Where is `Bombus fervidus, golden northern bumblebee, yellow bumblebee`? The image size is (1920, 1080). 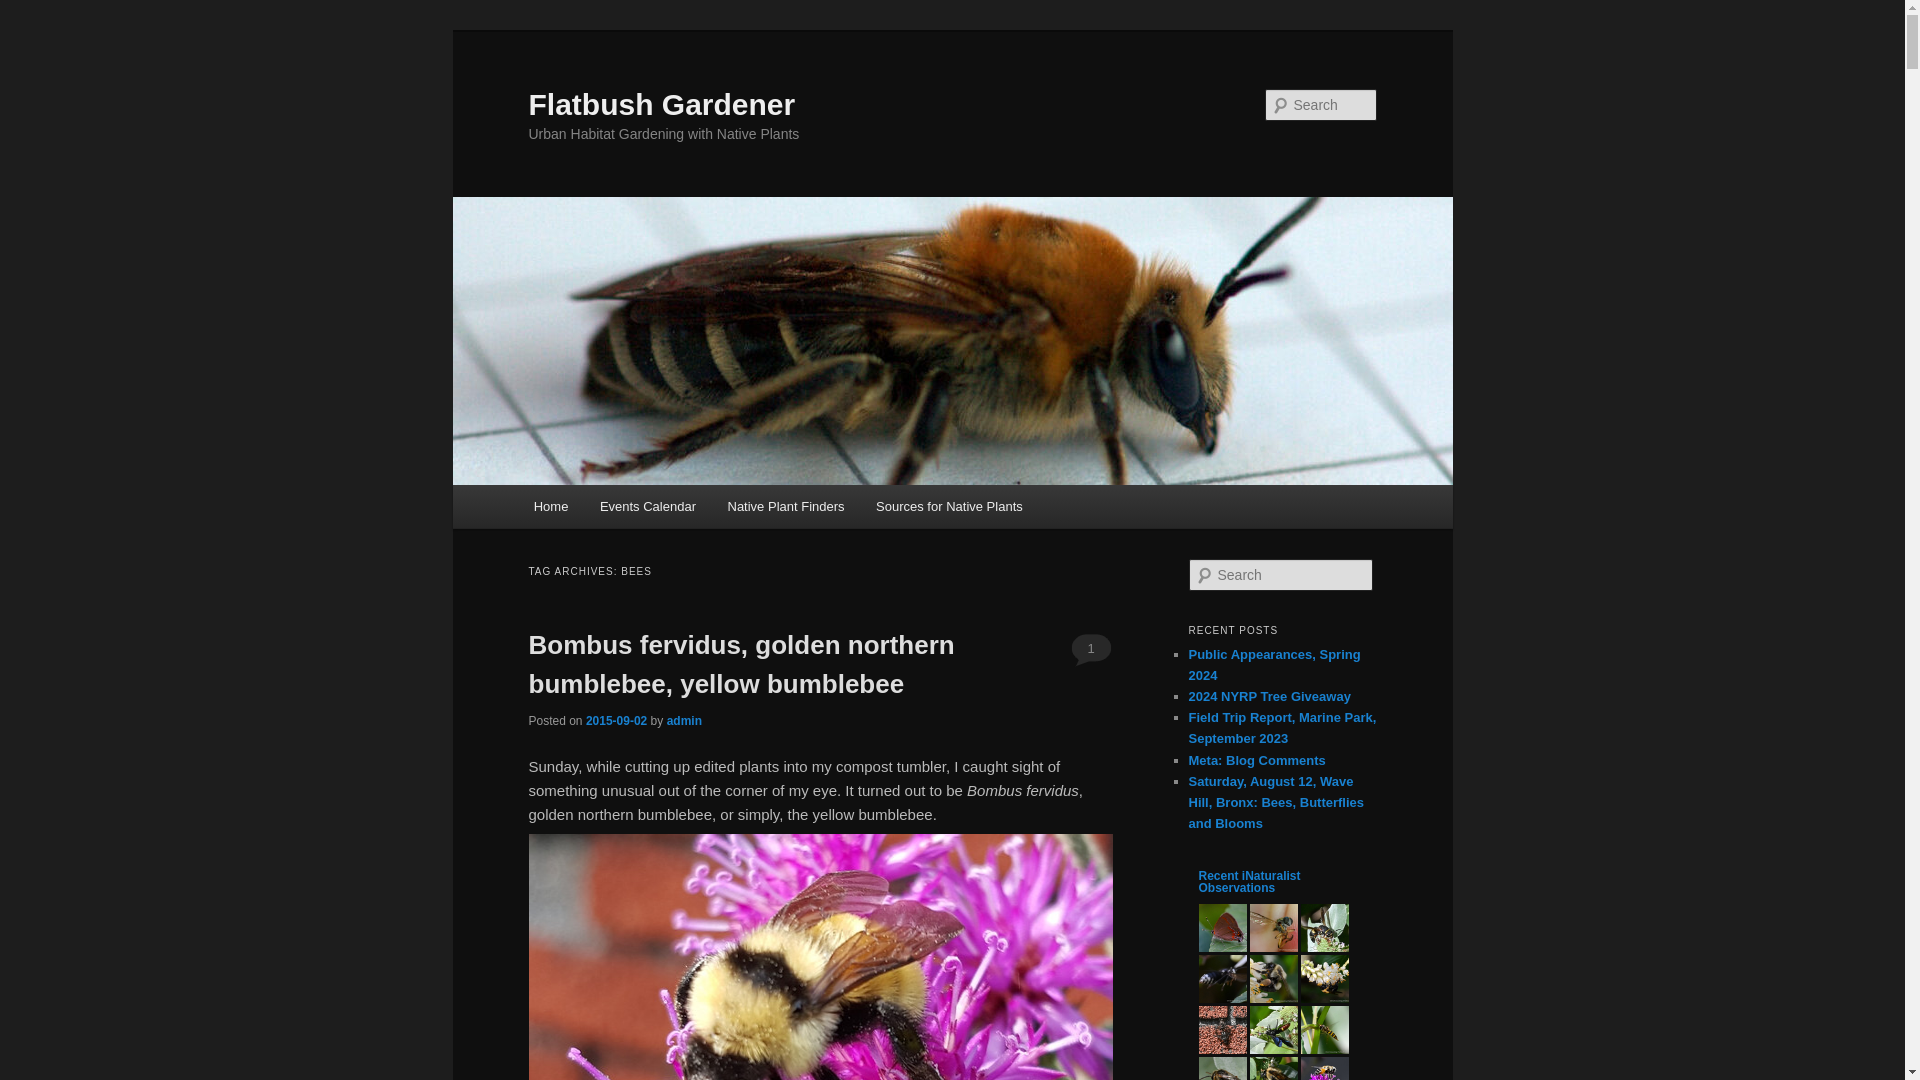 Bombus fervidus, golden northern bumblebee, yellow bumblebee is located at coordinates (741, 664).